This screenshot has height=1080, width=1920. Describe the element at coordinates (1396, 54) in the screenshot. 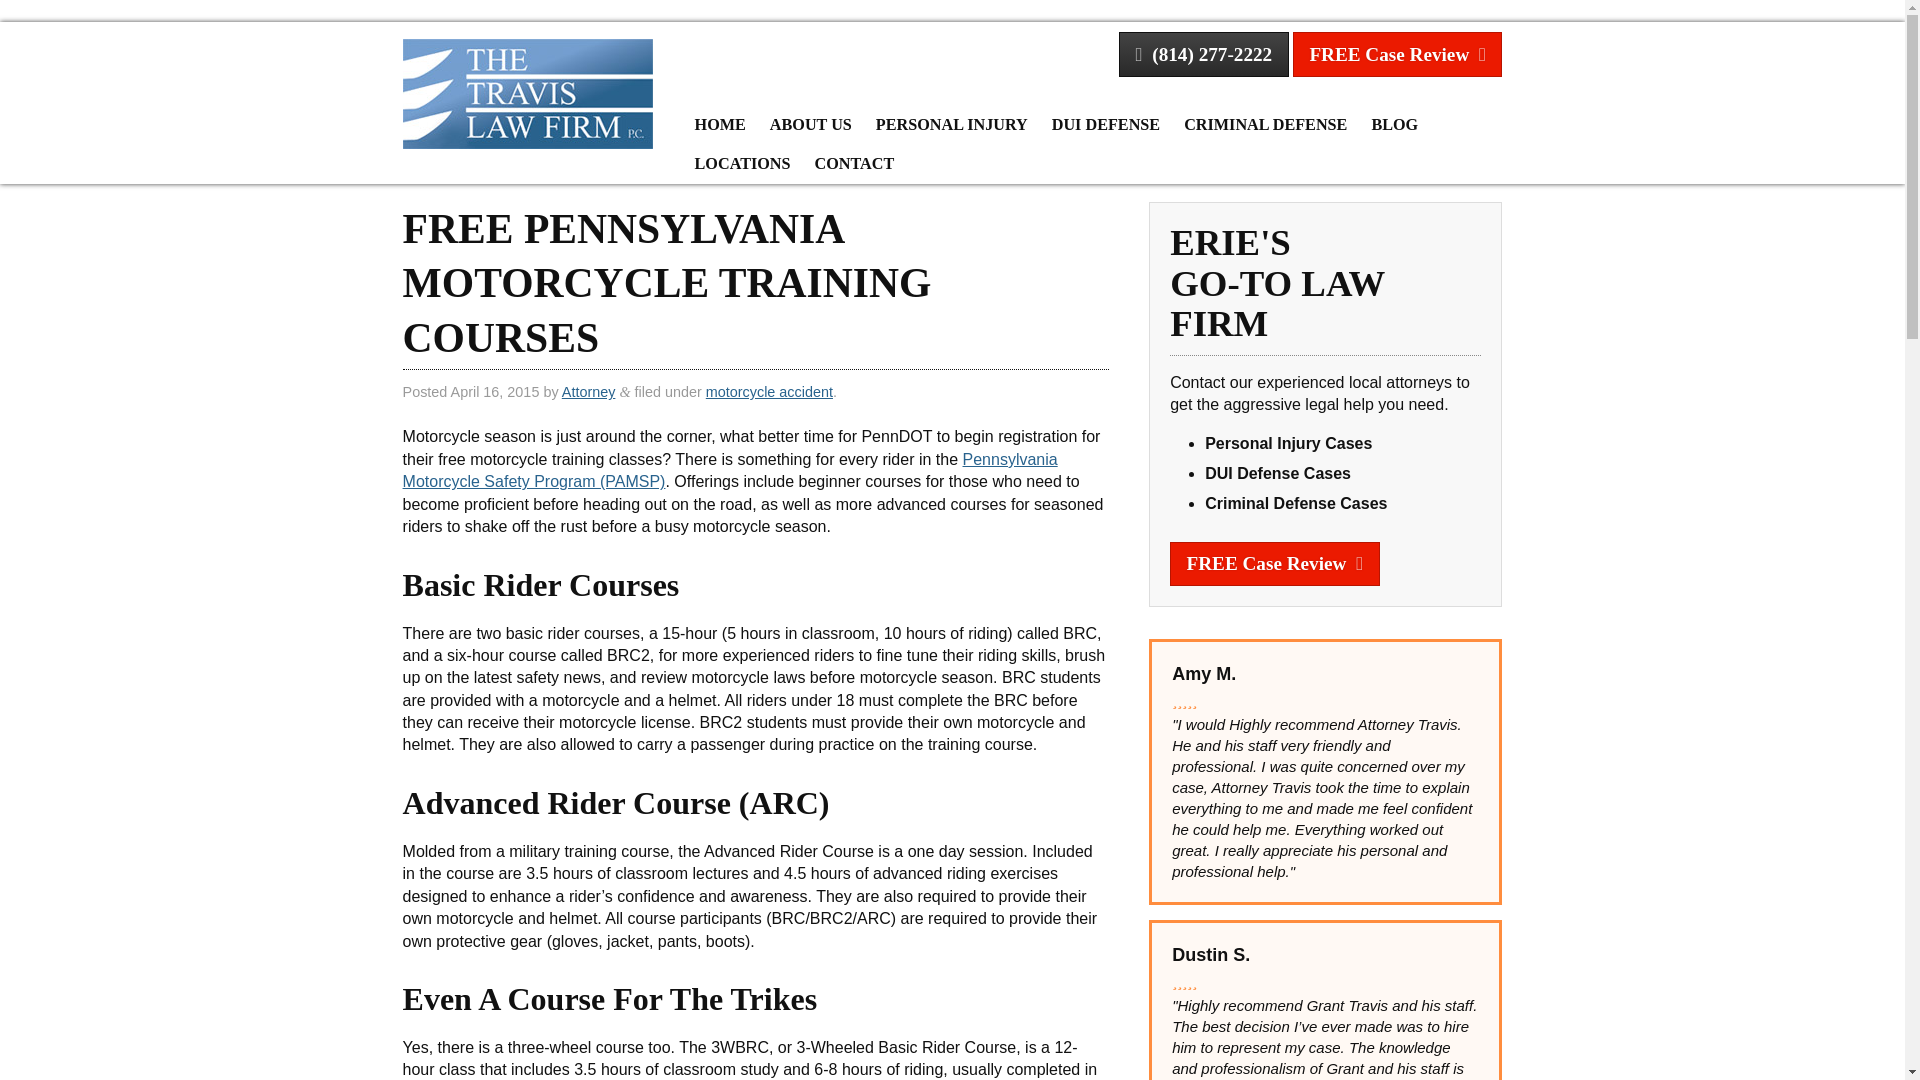

I see `FREE Case Review` at that location.